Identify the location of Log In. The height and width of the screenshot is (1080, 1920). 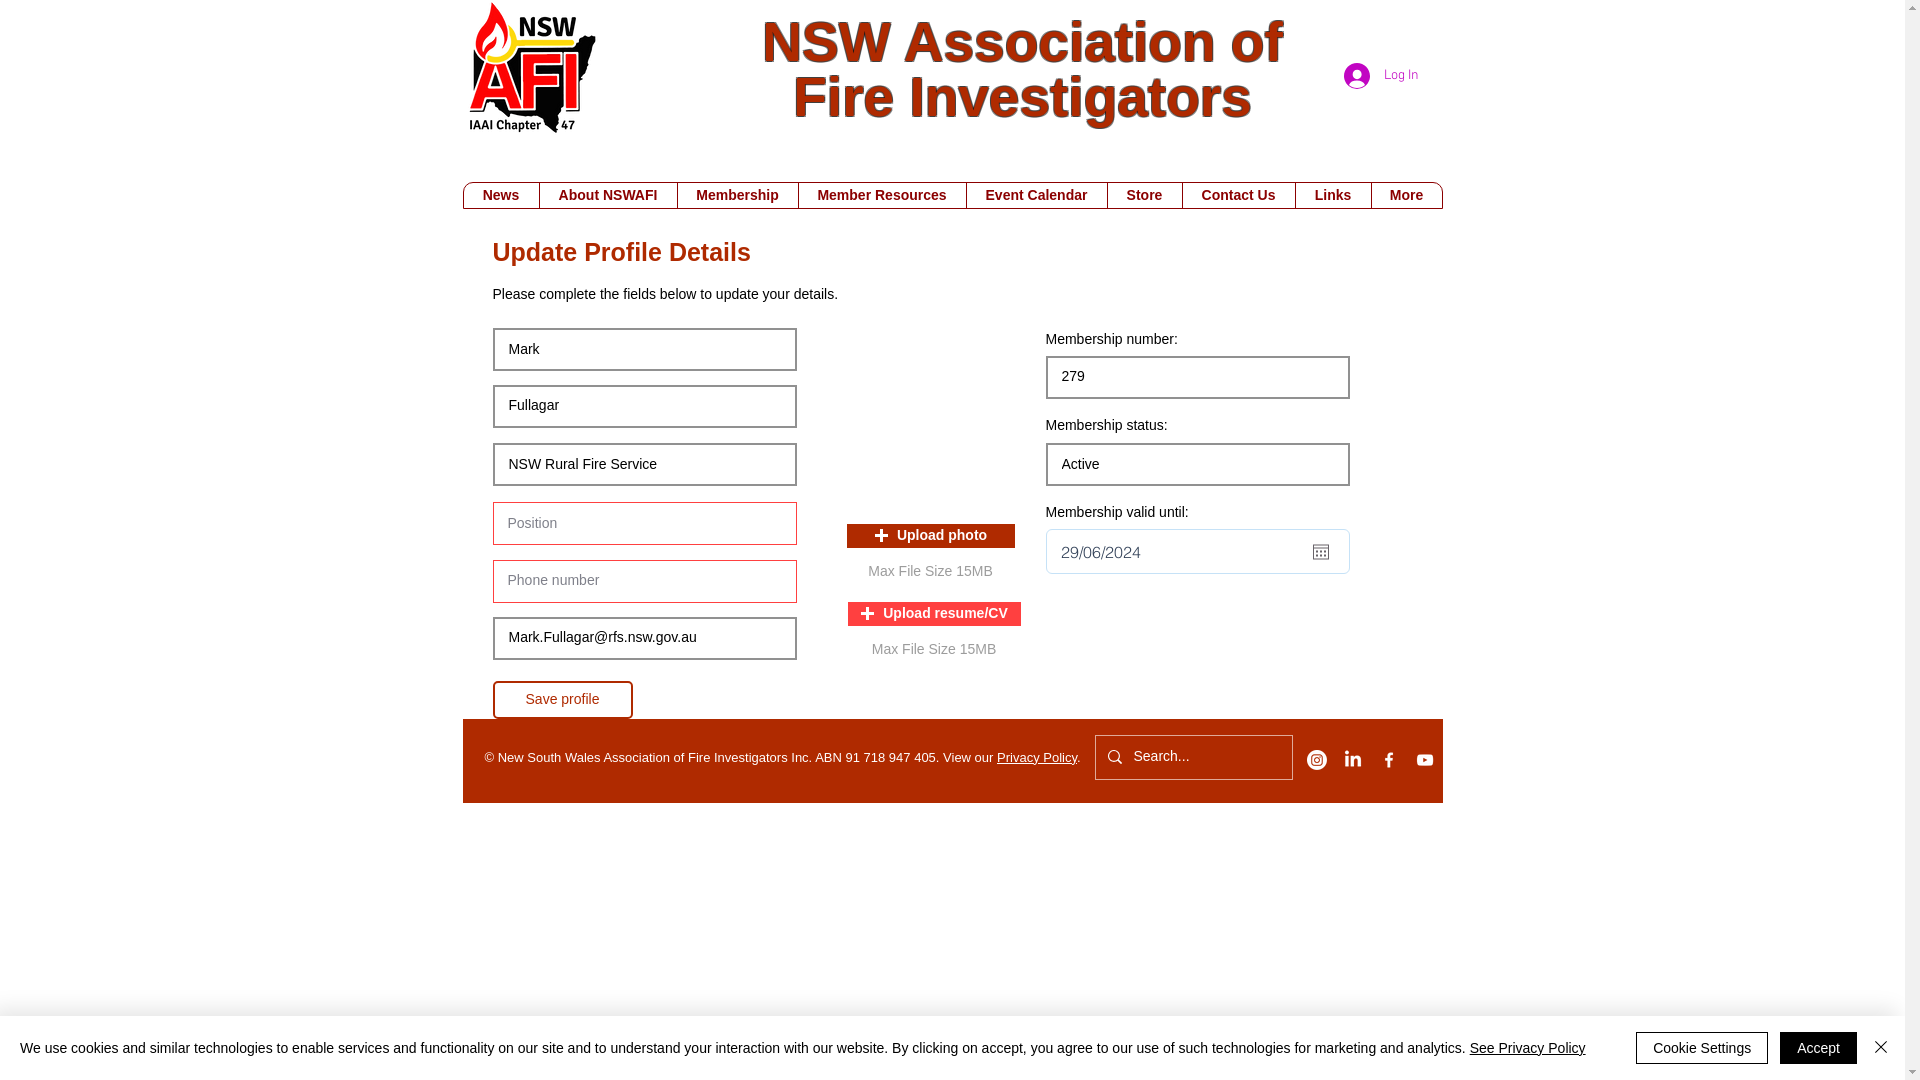
(1382, 76).